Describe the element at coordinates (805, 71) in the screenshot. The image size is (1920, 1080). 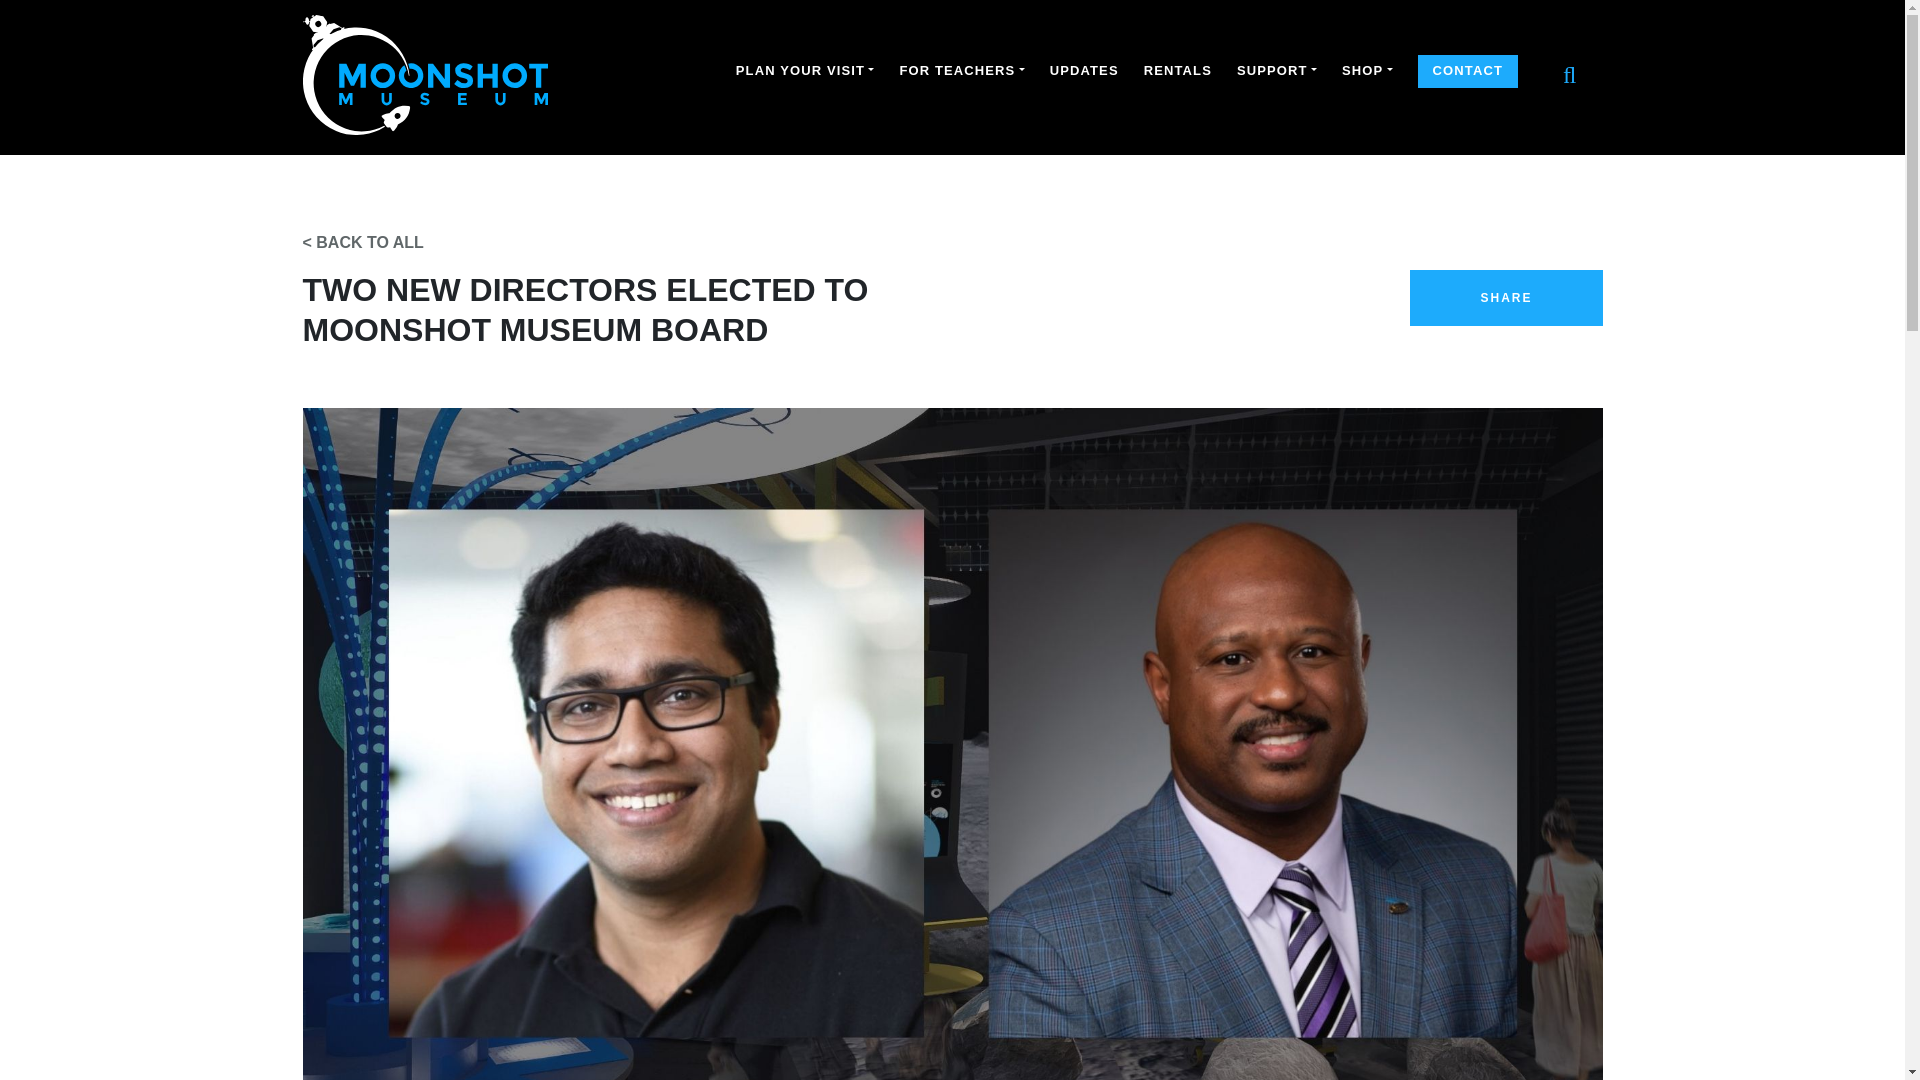
I see `PLAN YOUR VISIT` at that location.